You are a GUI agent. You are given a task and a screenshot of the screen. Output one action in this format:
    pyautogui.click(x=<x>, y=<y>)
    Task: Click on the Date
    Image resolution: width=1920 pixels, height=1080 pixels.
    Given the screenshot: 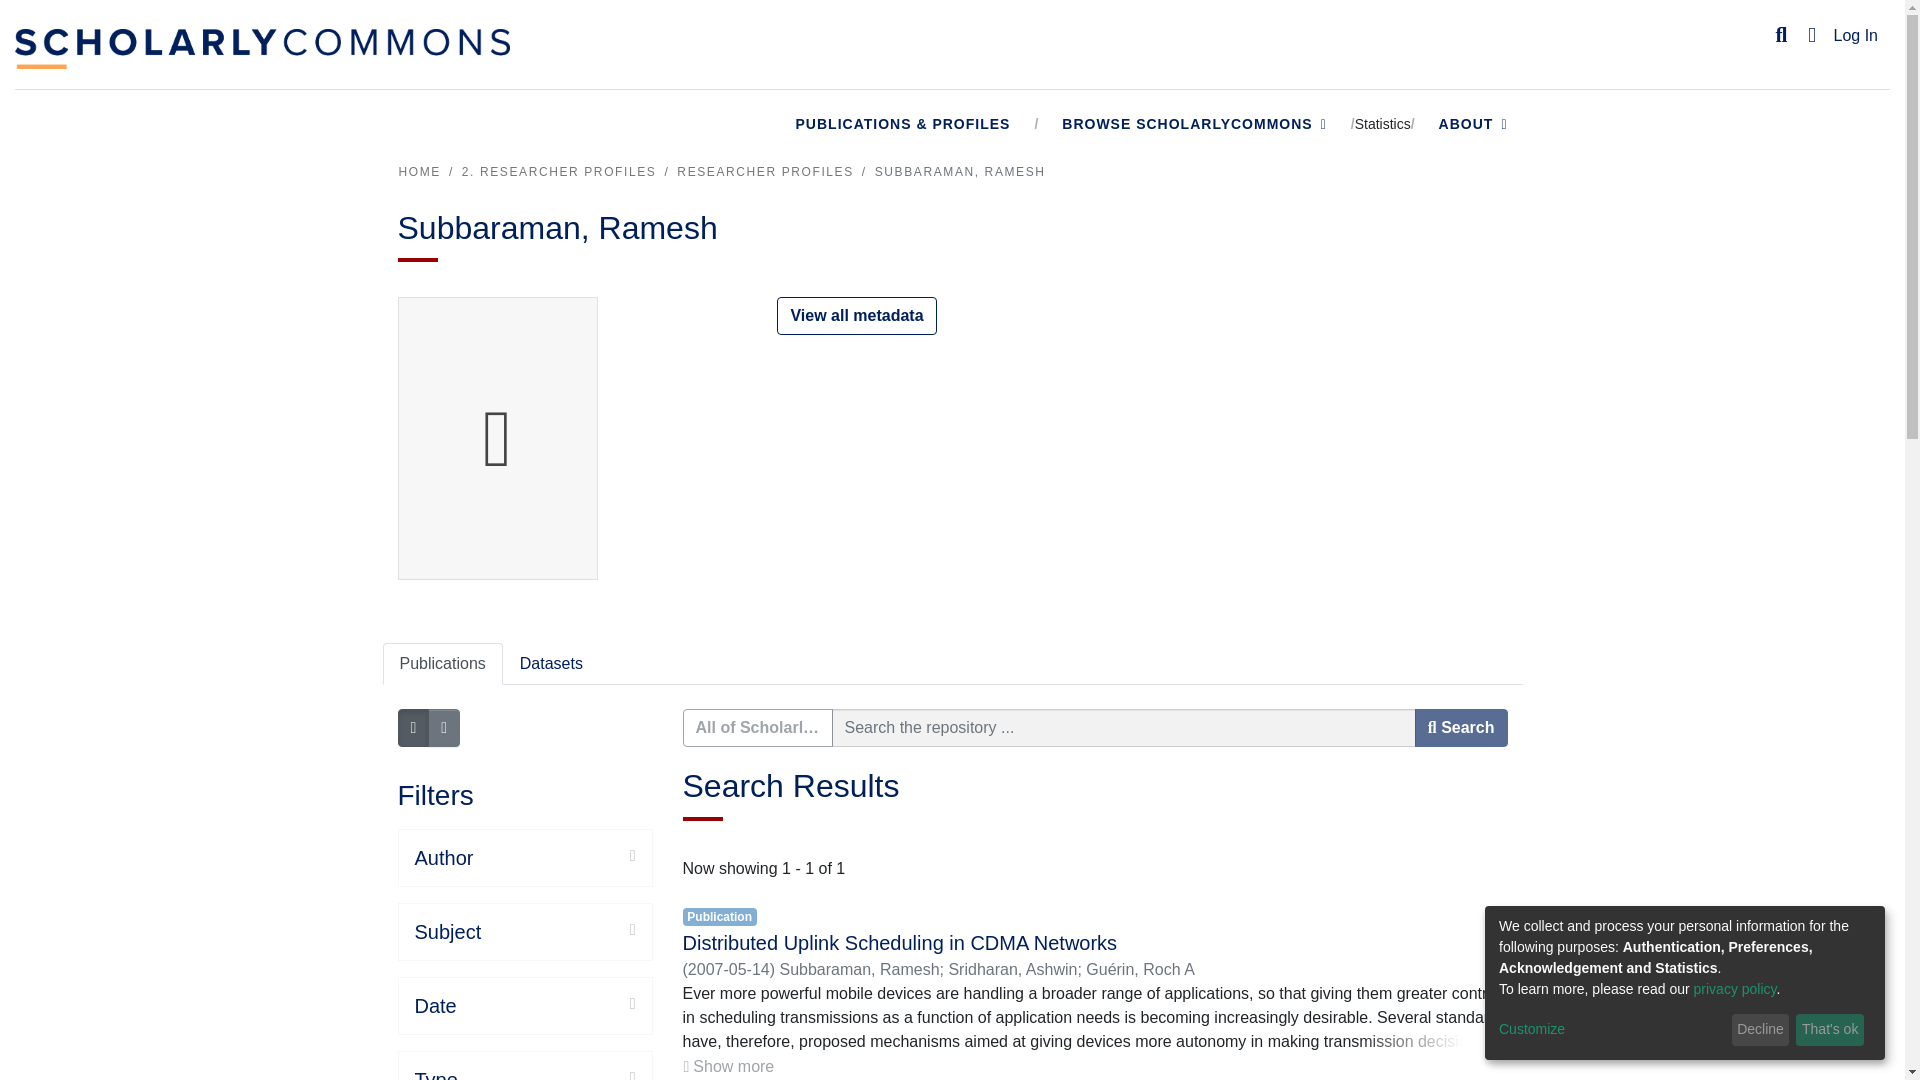 What is the action you would take?
    pyautogui.click(x=524, y=1006)
    